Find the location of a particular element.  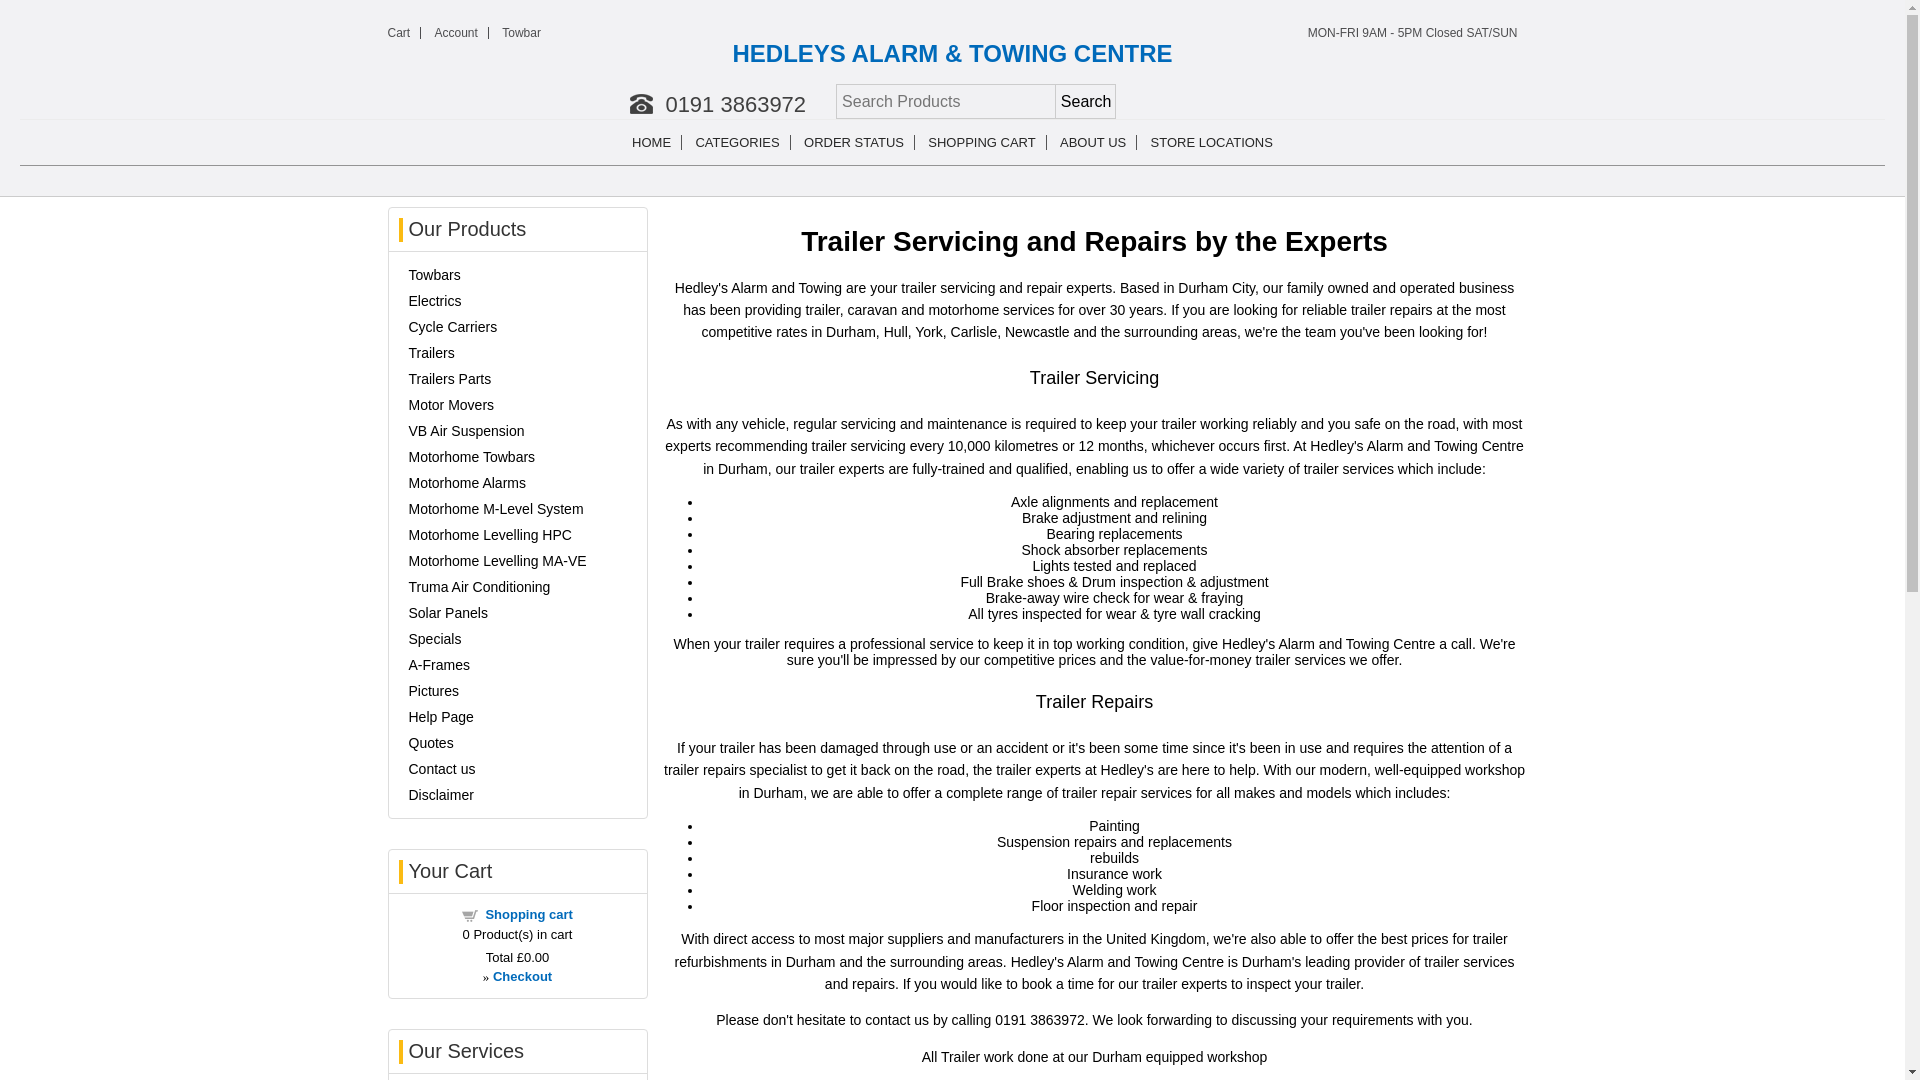

Solar Panels is located at coordinates (447, 612).